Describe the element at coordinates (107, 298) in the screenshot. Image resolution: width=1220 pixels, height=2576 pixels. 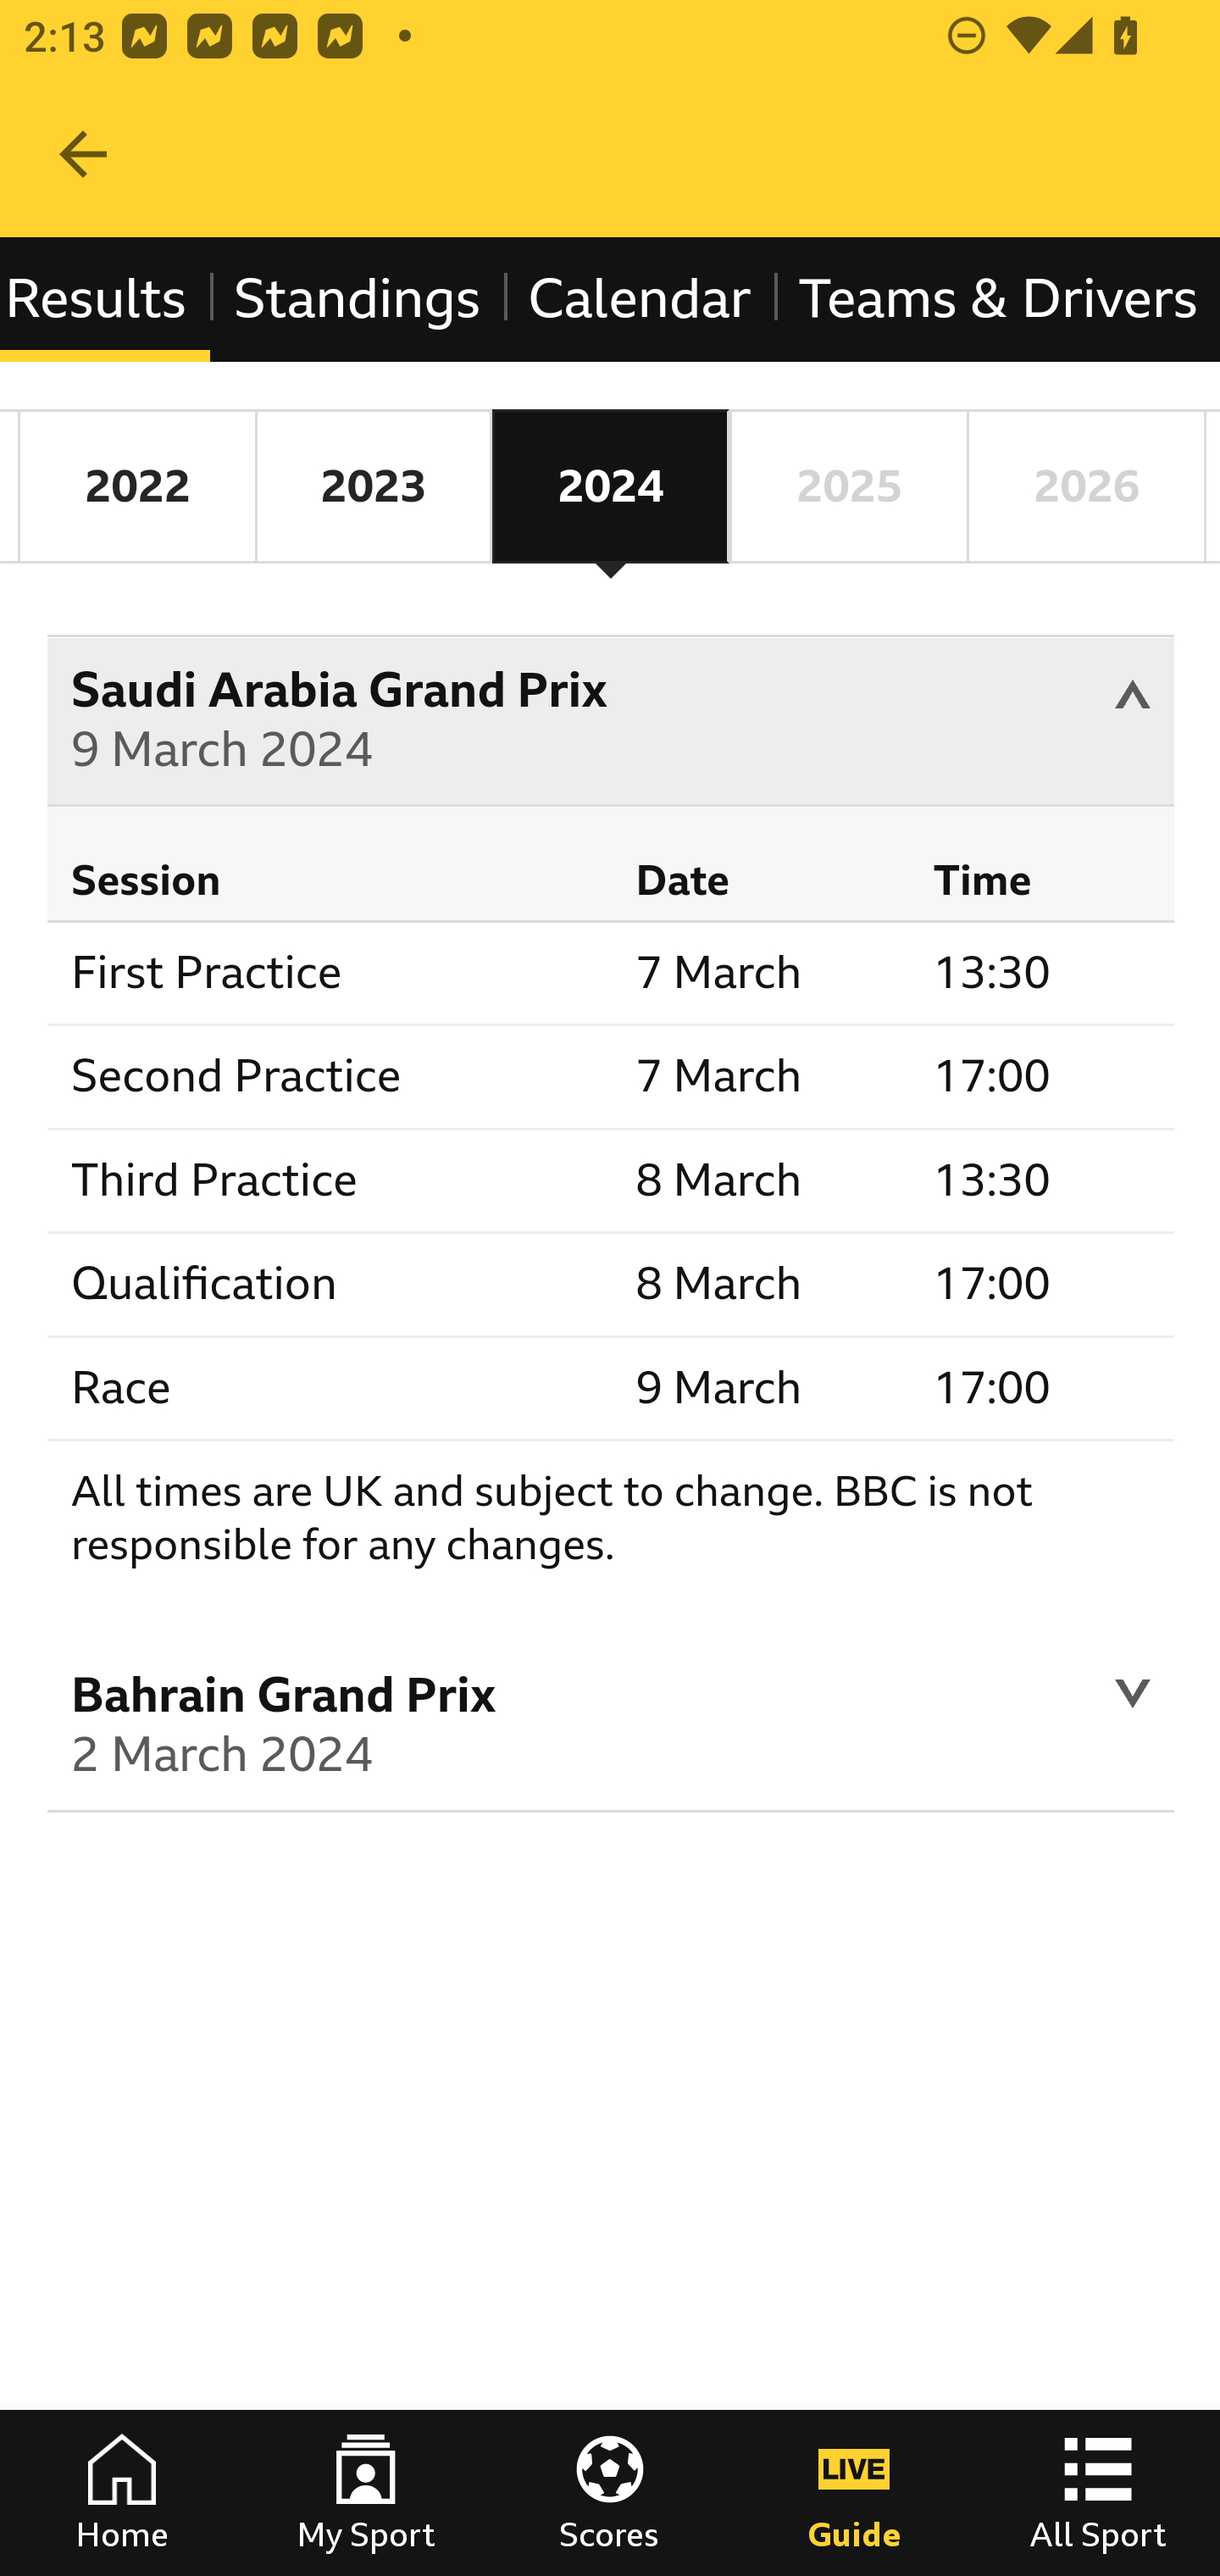
I see `Results` at that location.